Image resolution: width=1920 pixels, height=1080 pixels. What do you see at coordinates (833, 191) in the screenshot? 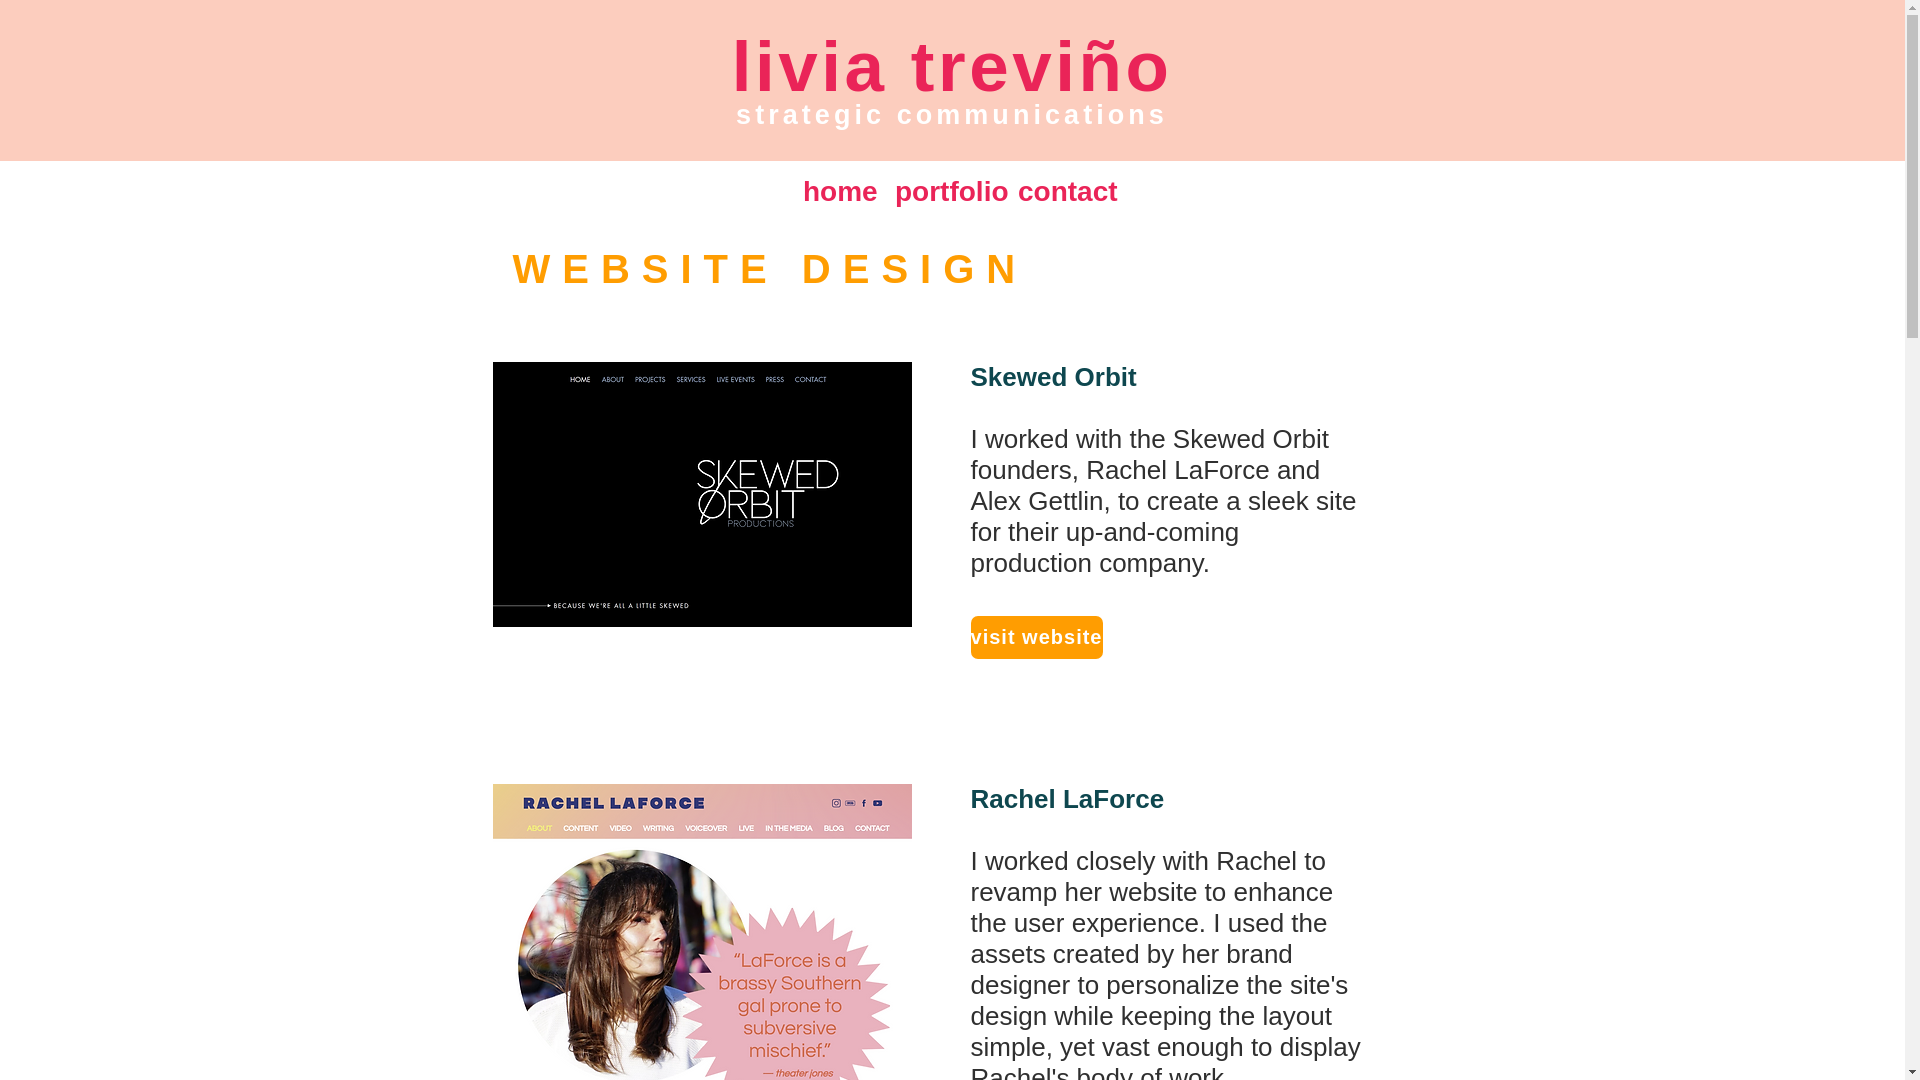
I see `home` at bounding box center [833, 191].